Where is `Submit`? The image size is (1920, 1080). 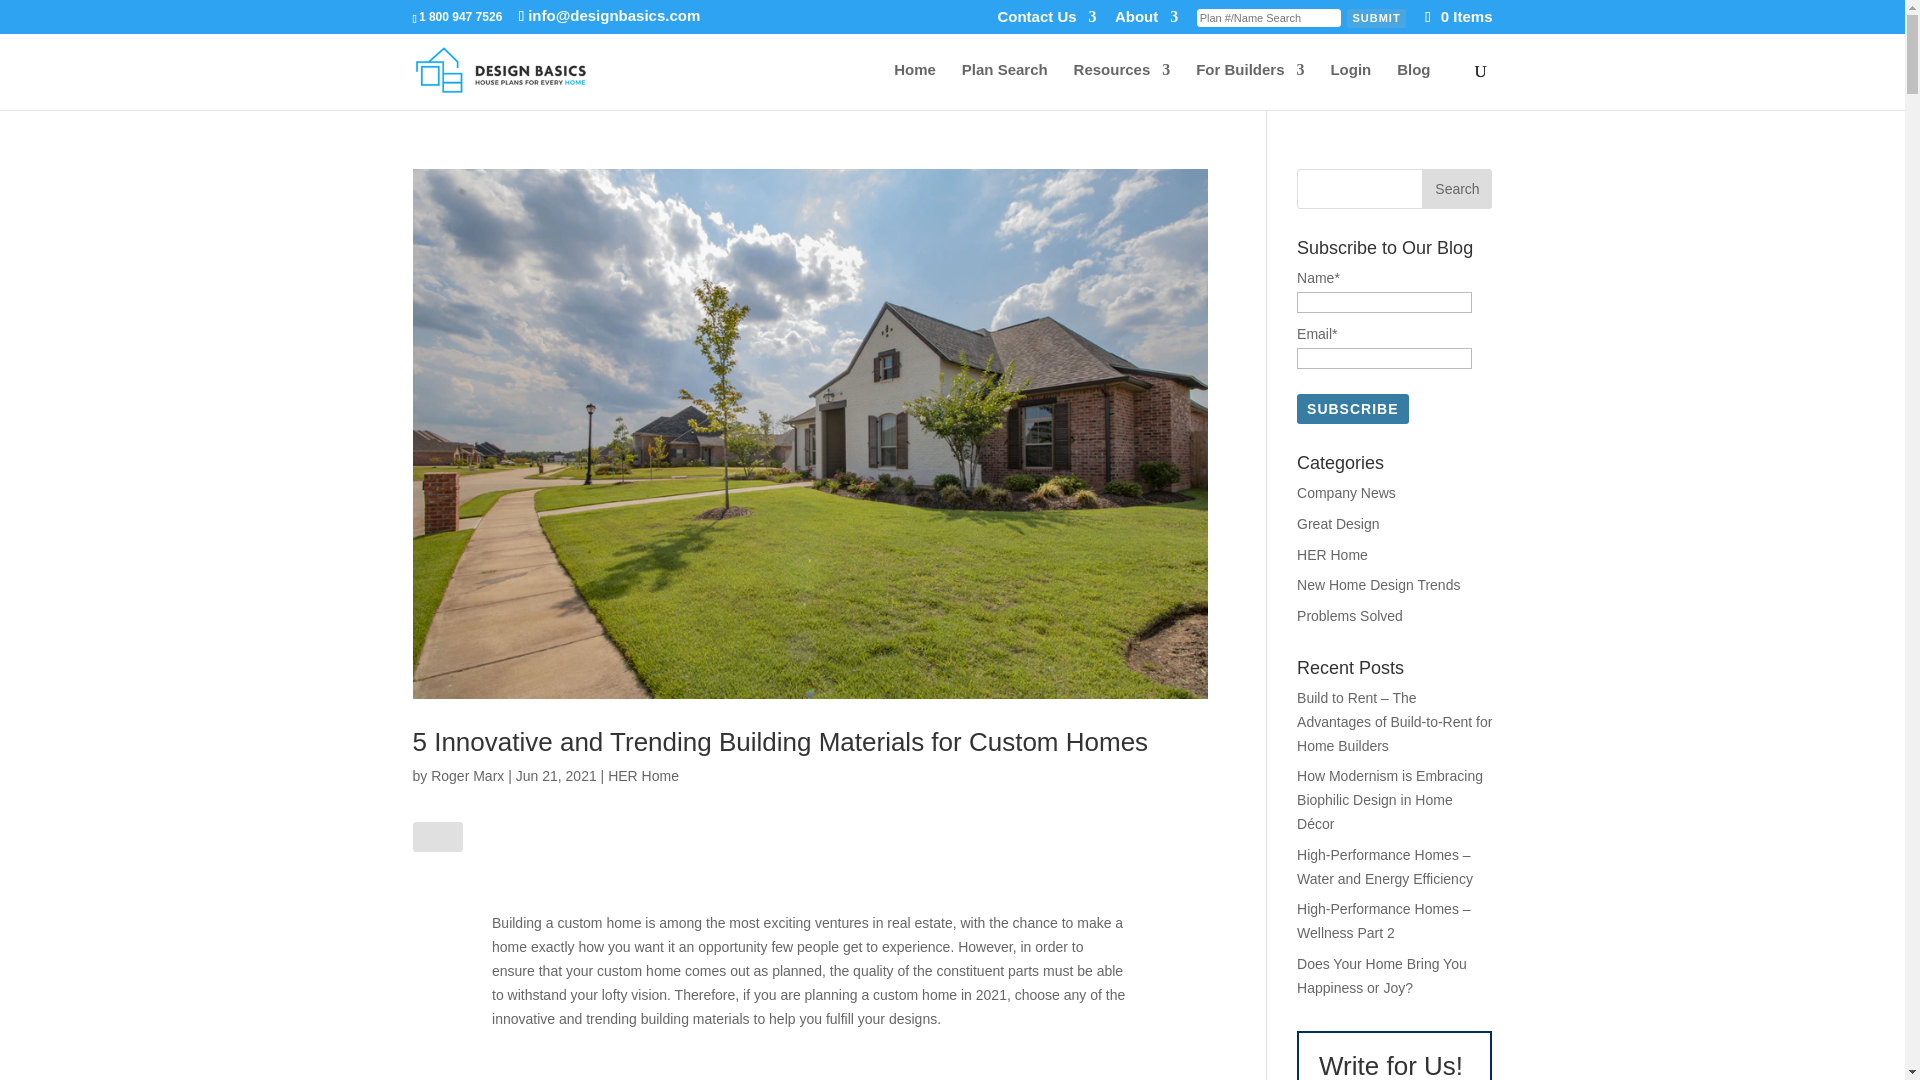
Submit is located at coordinates (1376, 18).